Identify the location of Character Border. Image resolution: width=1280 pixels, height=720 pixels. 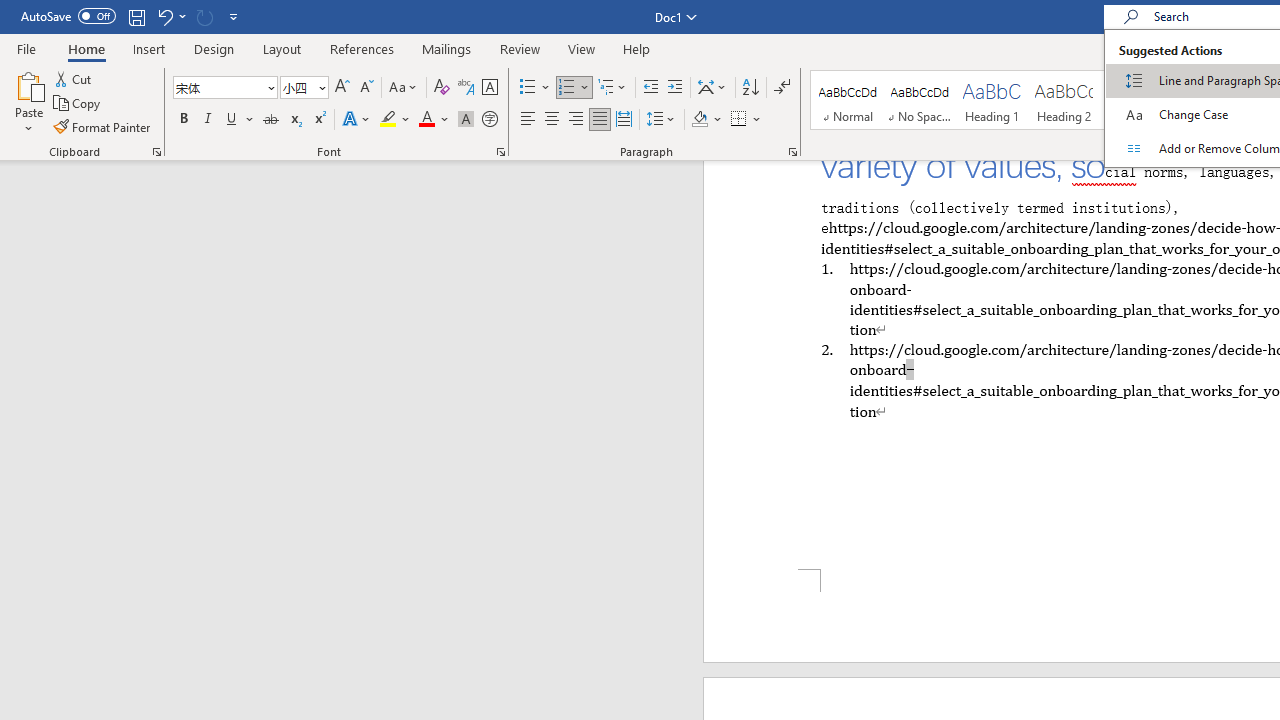
(489, 88).